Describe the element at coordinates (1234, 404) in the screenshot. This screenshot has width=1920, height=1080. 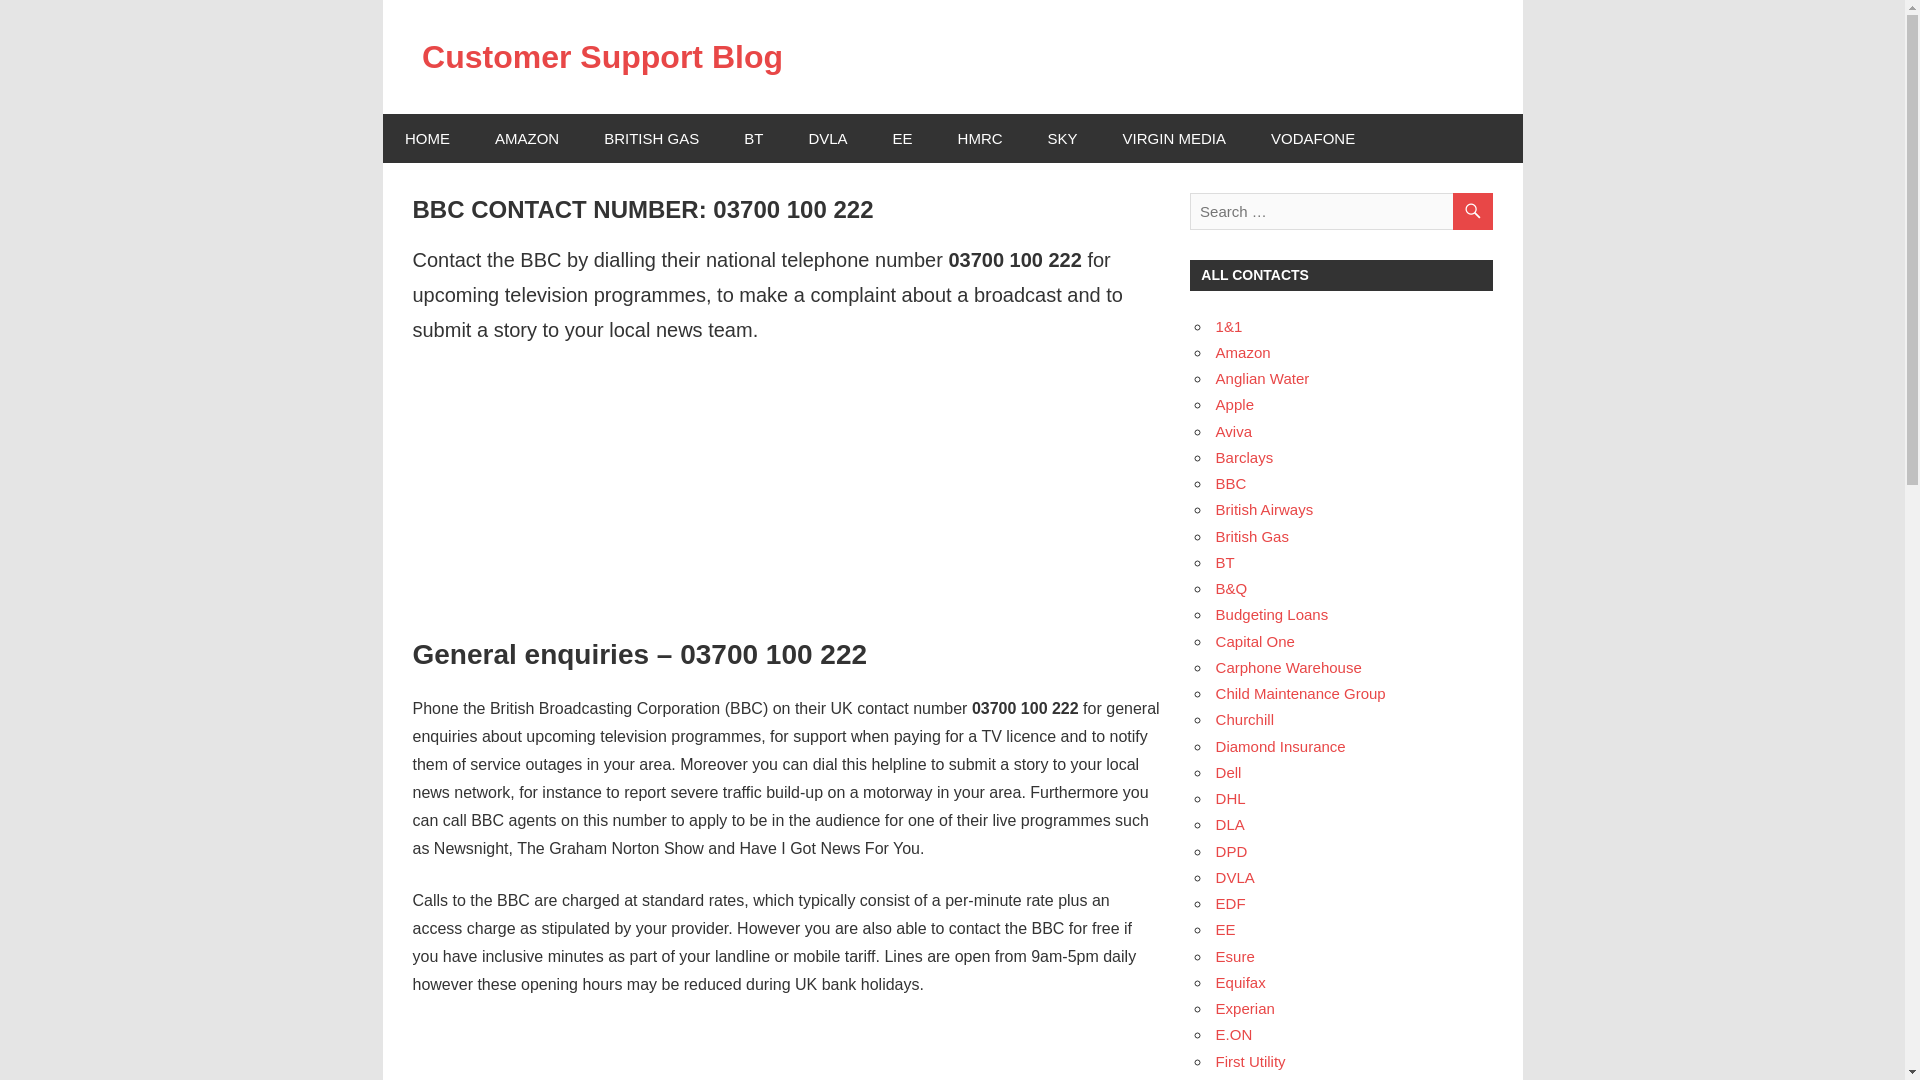
I see `Apple` at that location.